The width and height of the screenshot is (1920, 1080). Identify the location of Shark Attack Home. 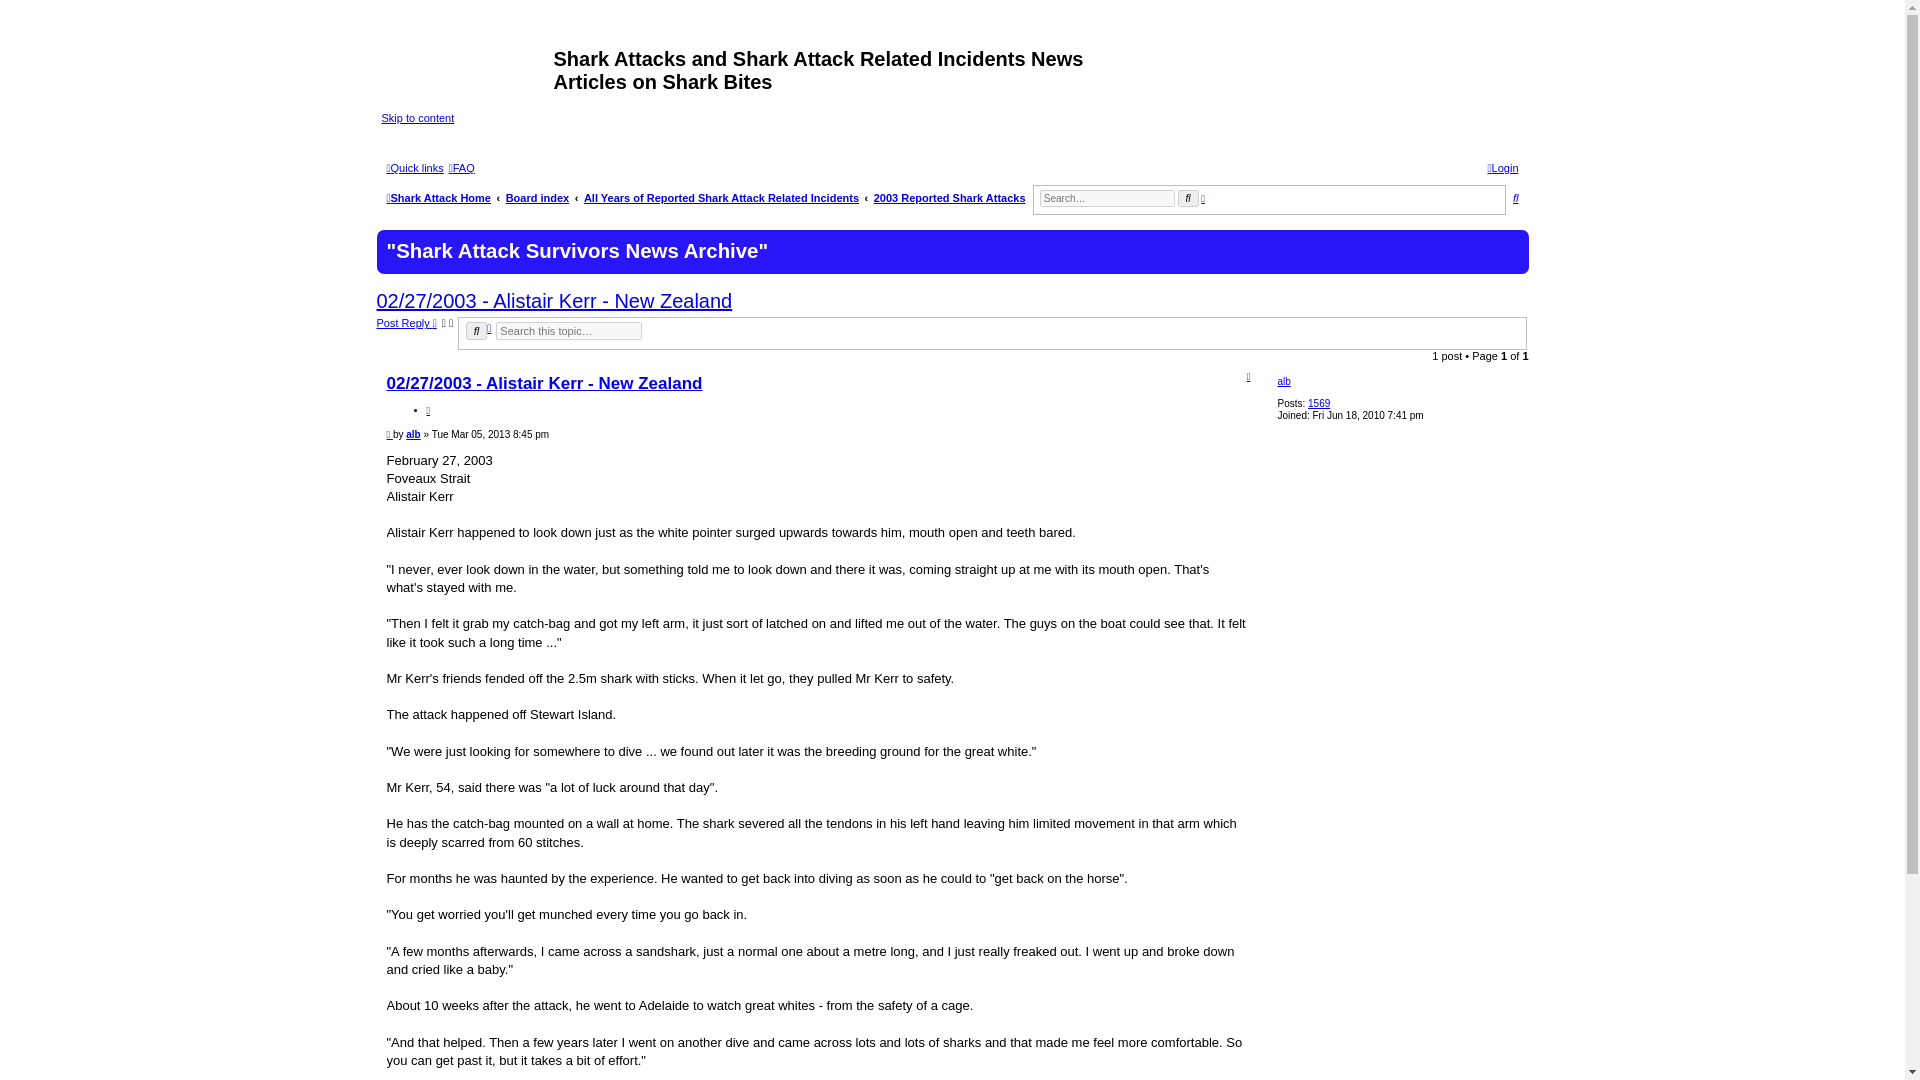
(438, 198).